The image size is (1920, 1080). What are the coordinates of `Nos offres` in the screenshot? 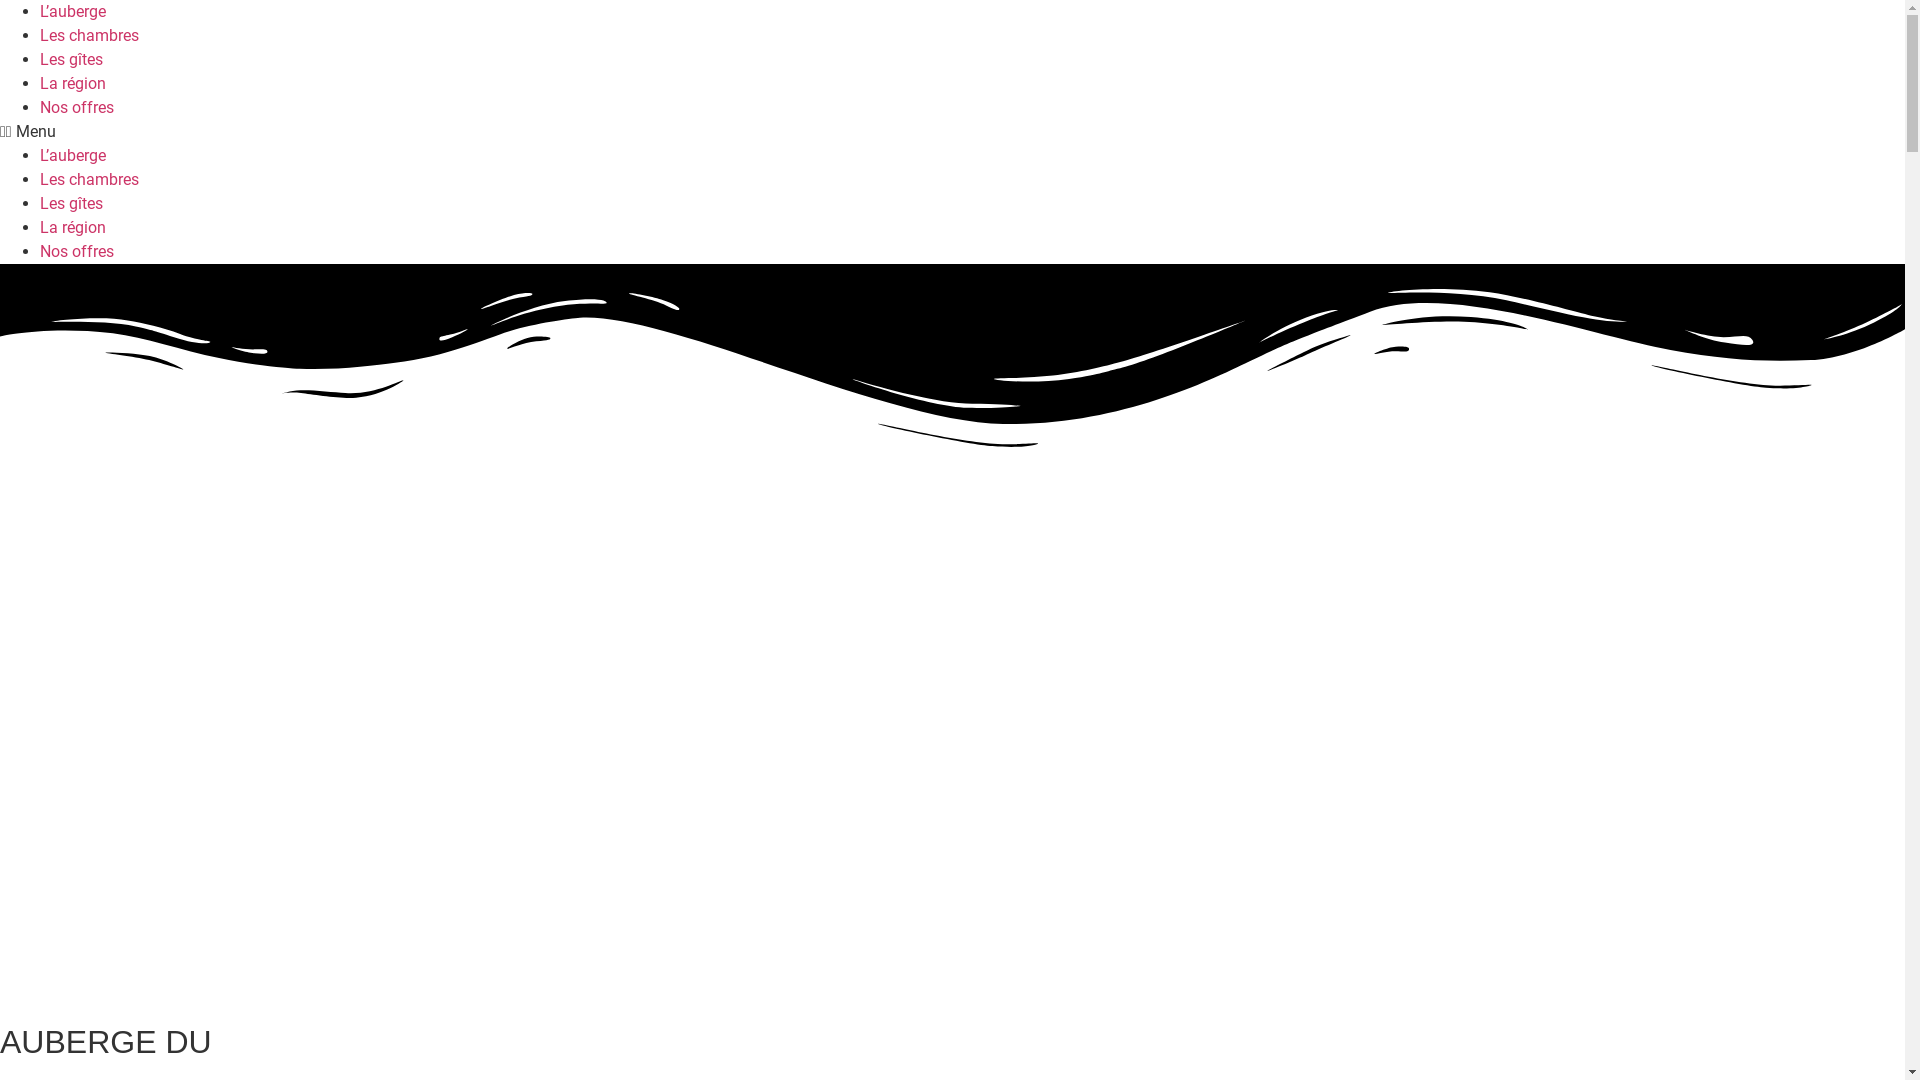 It's located at (77, 252).